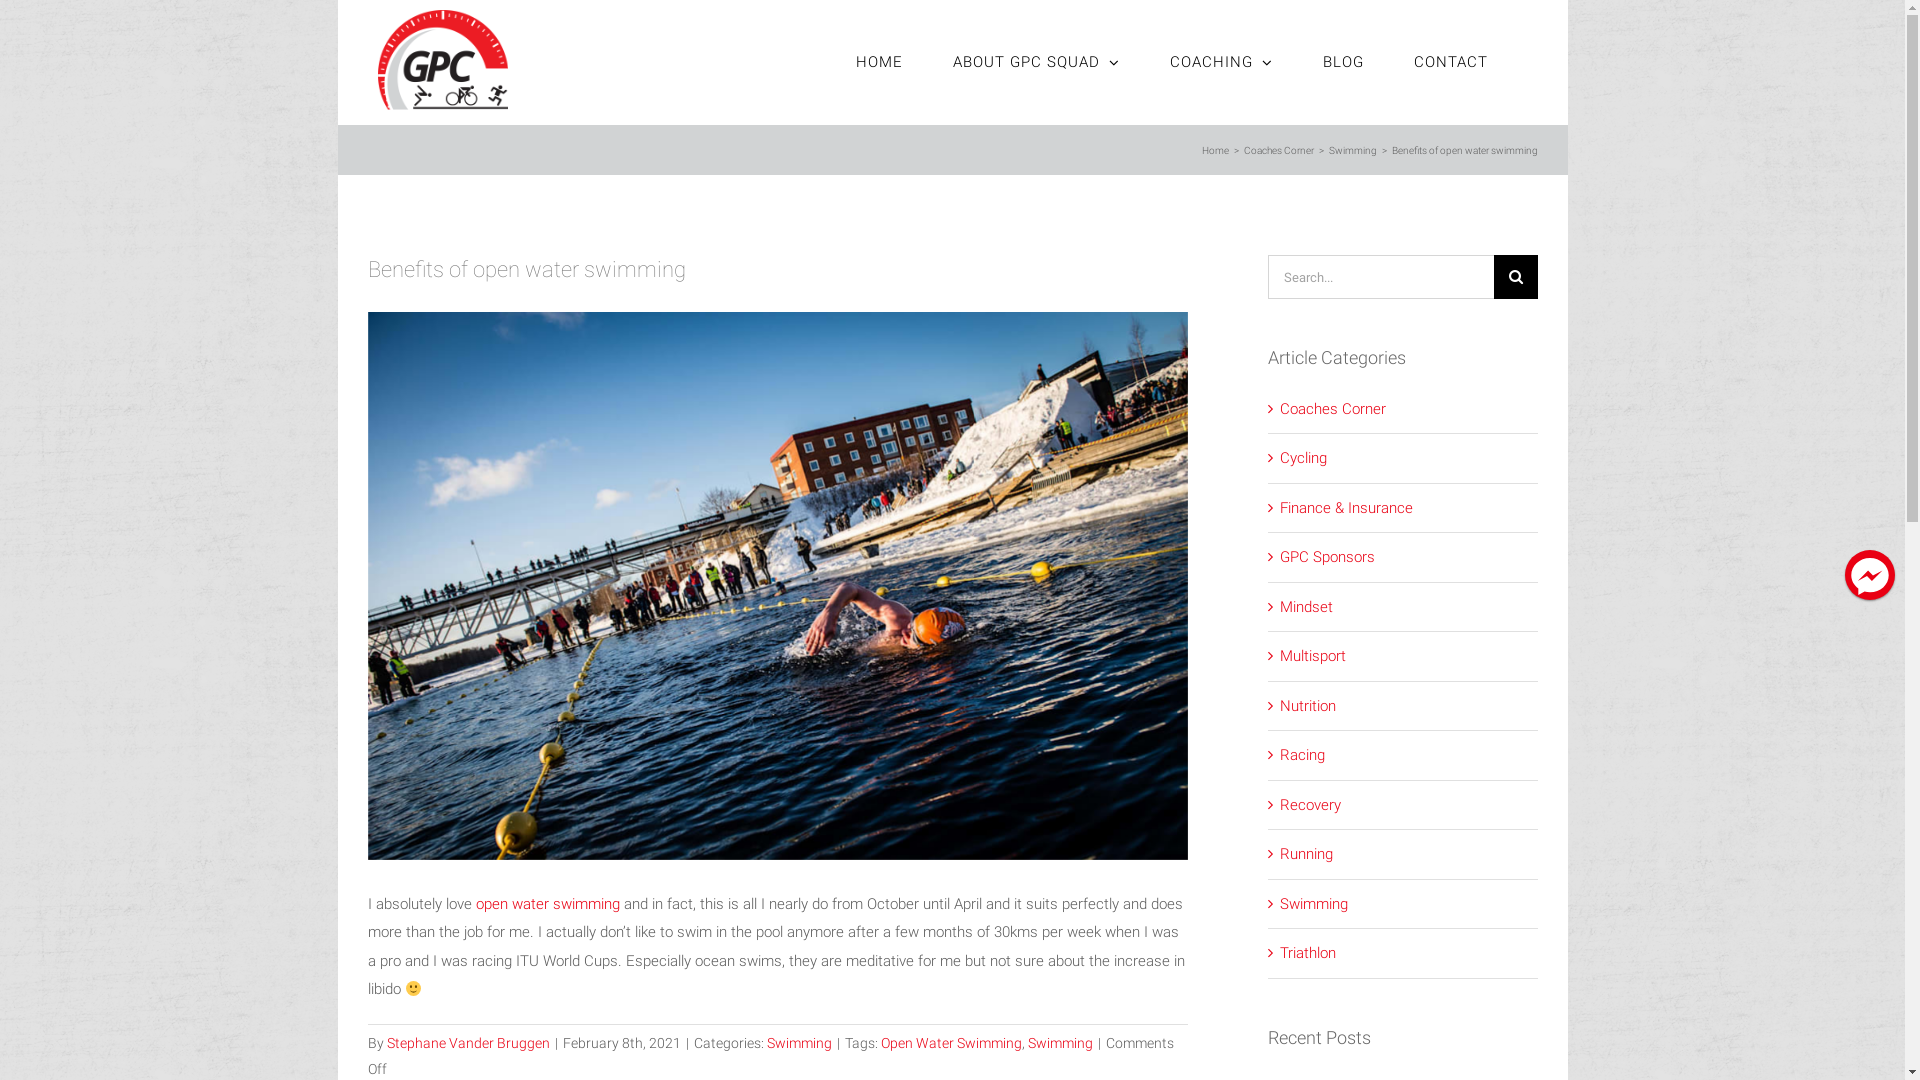 The width and height of the screenshot is (1920, 1080). What do you see at coordinates (1222, 62) in the screenshot?
I see `COACHING` at bounding box center [1222, 62].